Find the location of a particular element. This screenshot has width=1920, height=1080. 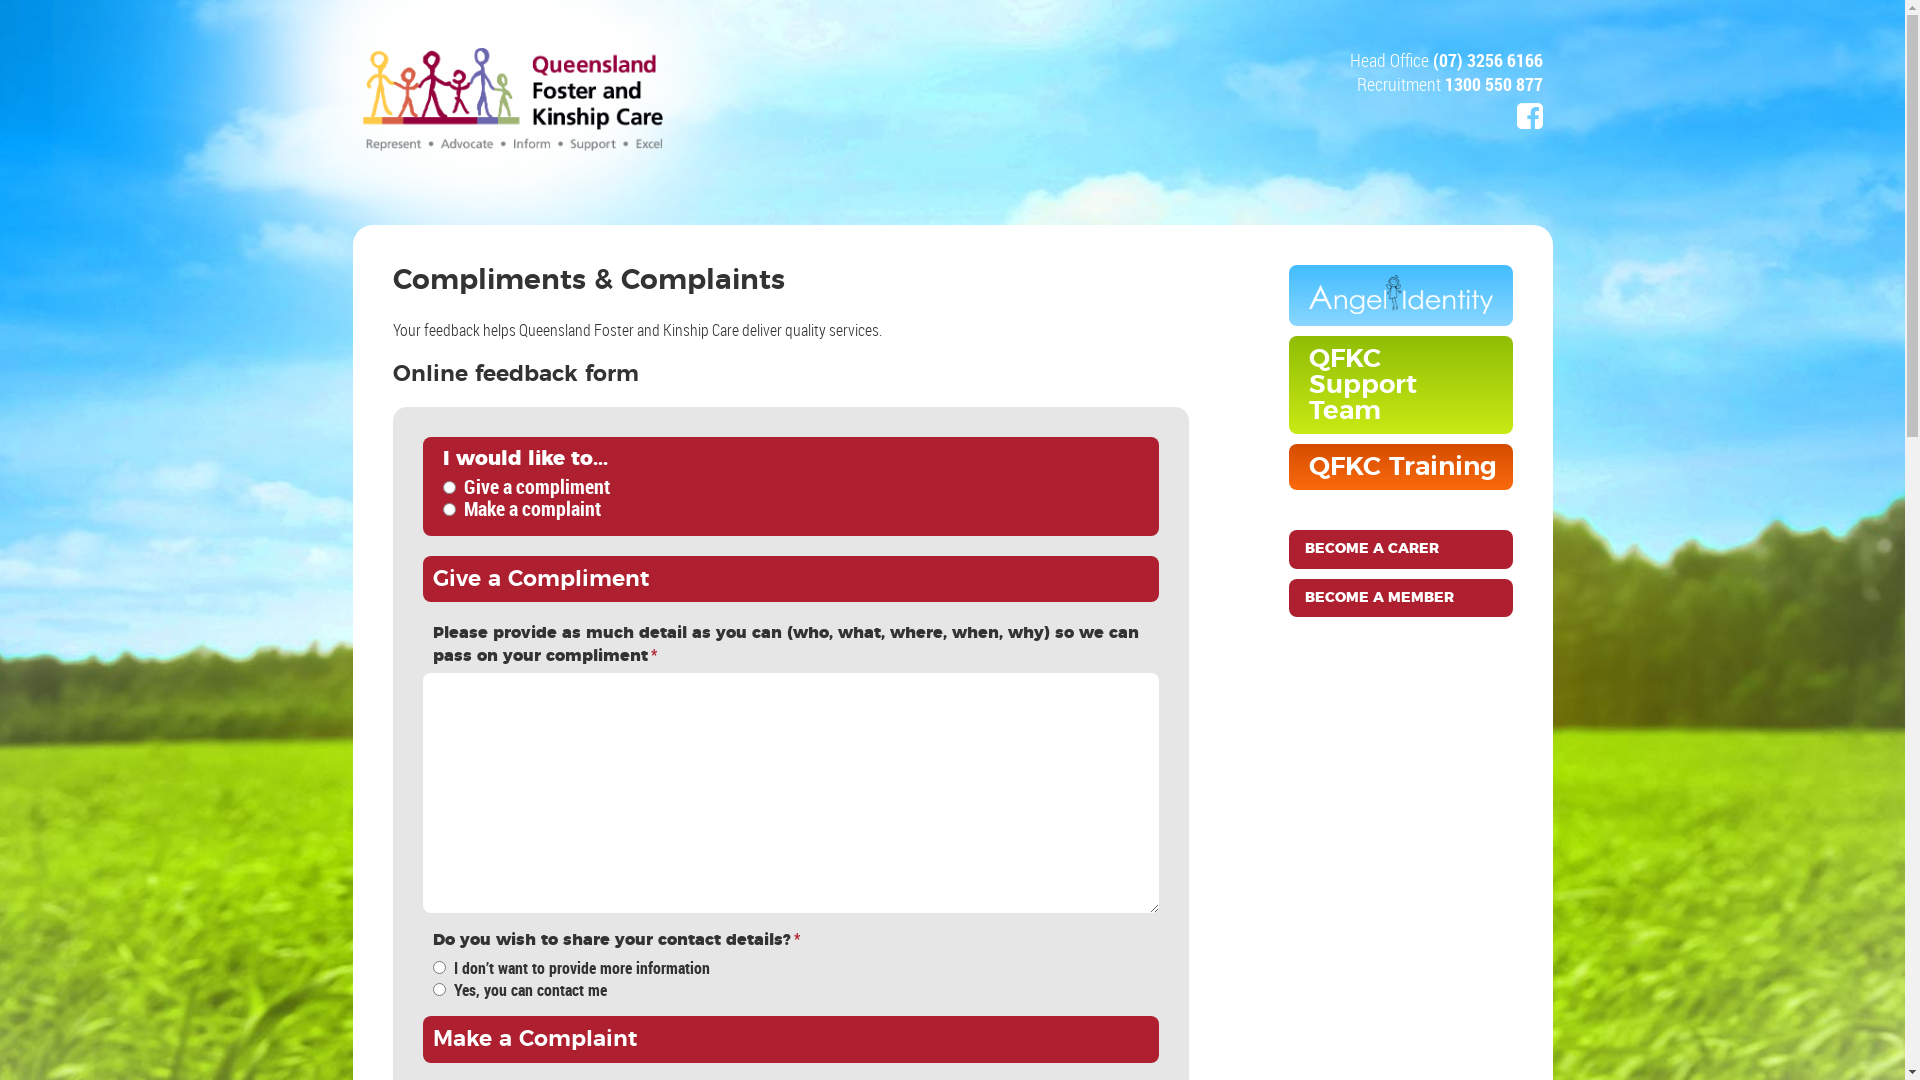

Head Office (07) 3256 6166 is located at coordinates (1446, 60).